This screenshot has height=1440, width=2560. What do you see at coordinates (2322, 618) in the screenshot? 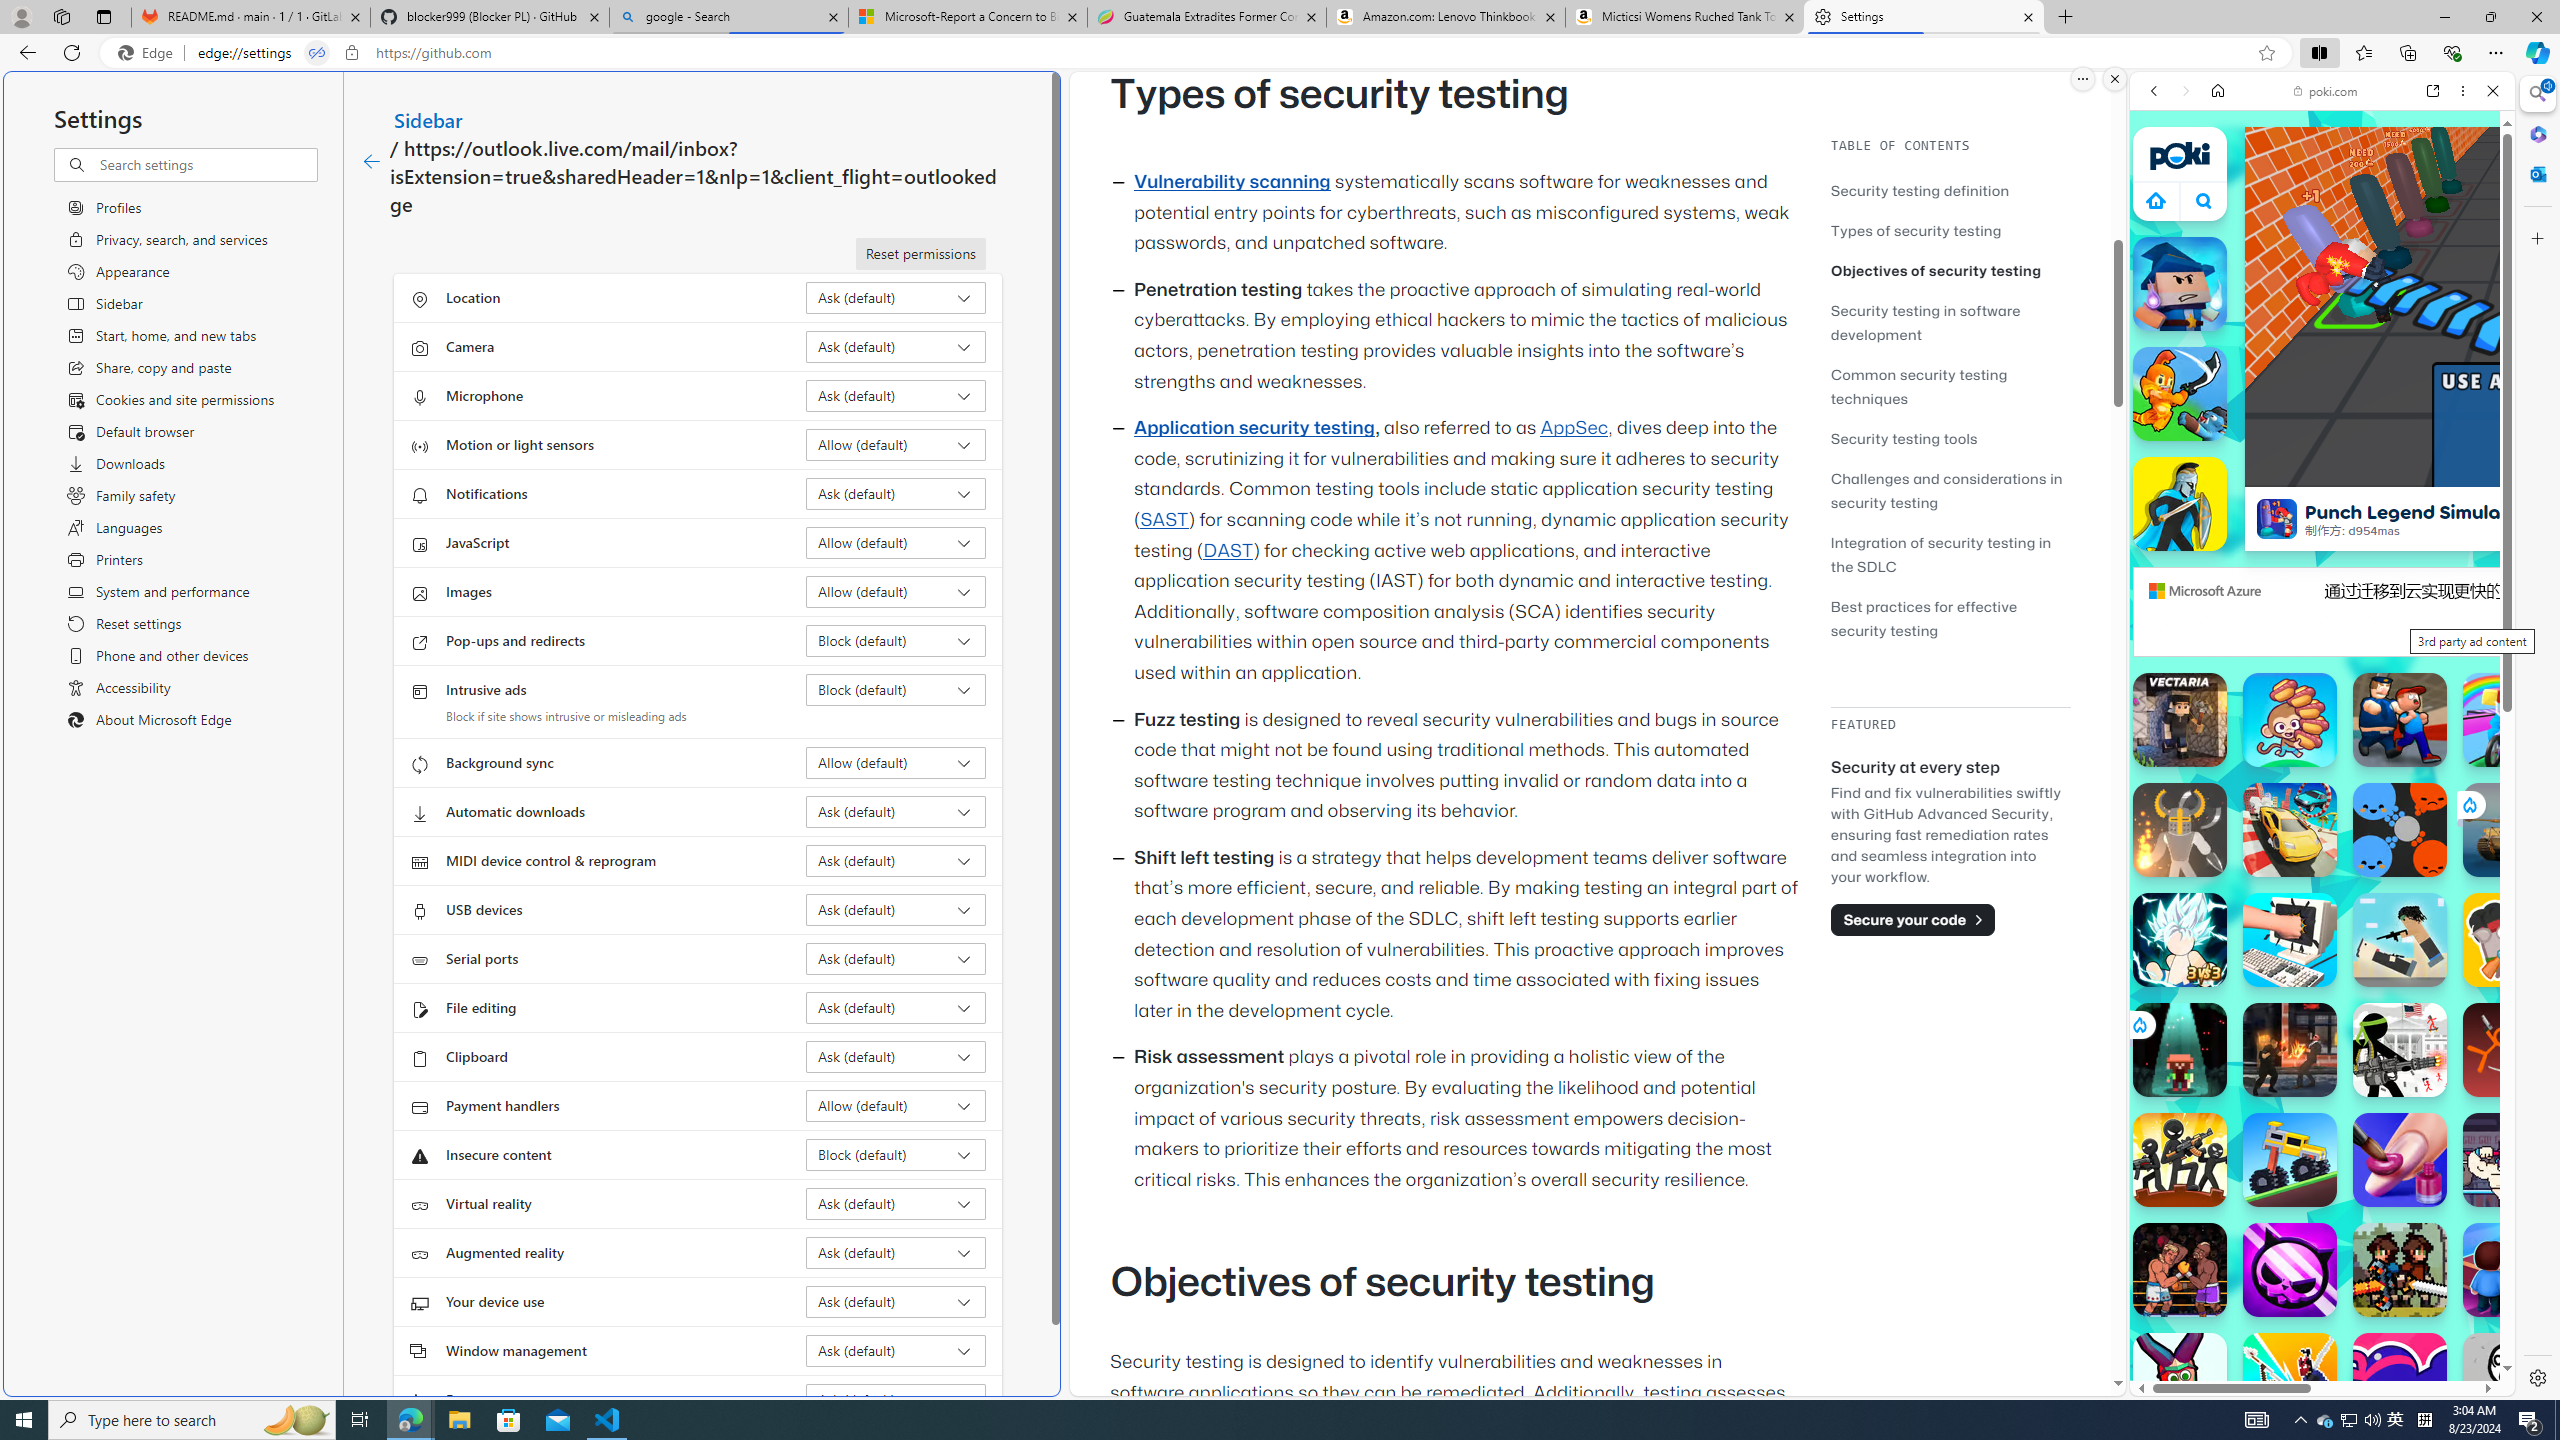
I see `Io Games` at bounding box center [2322, 618].